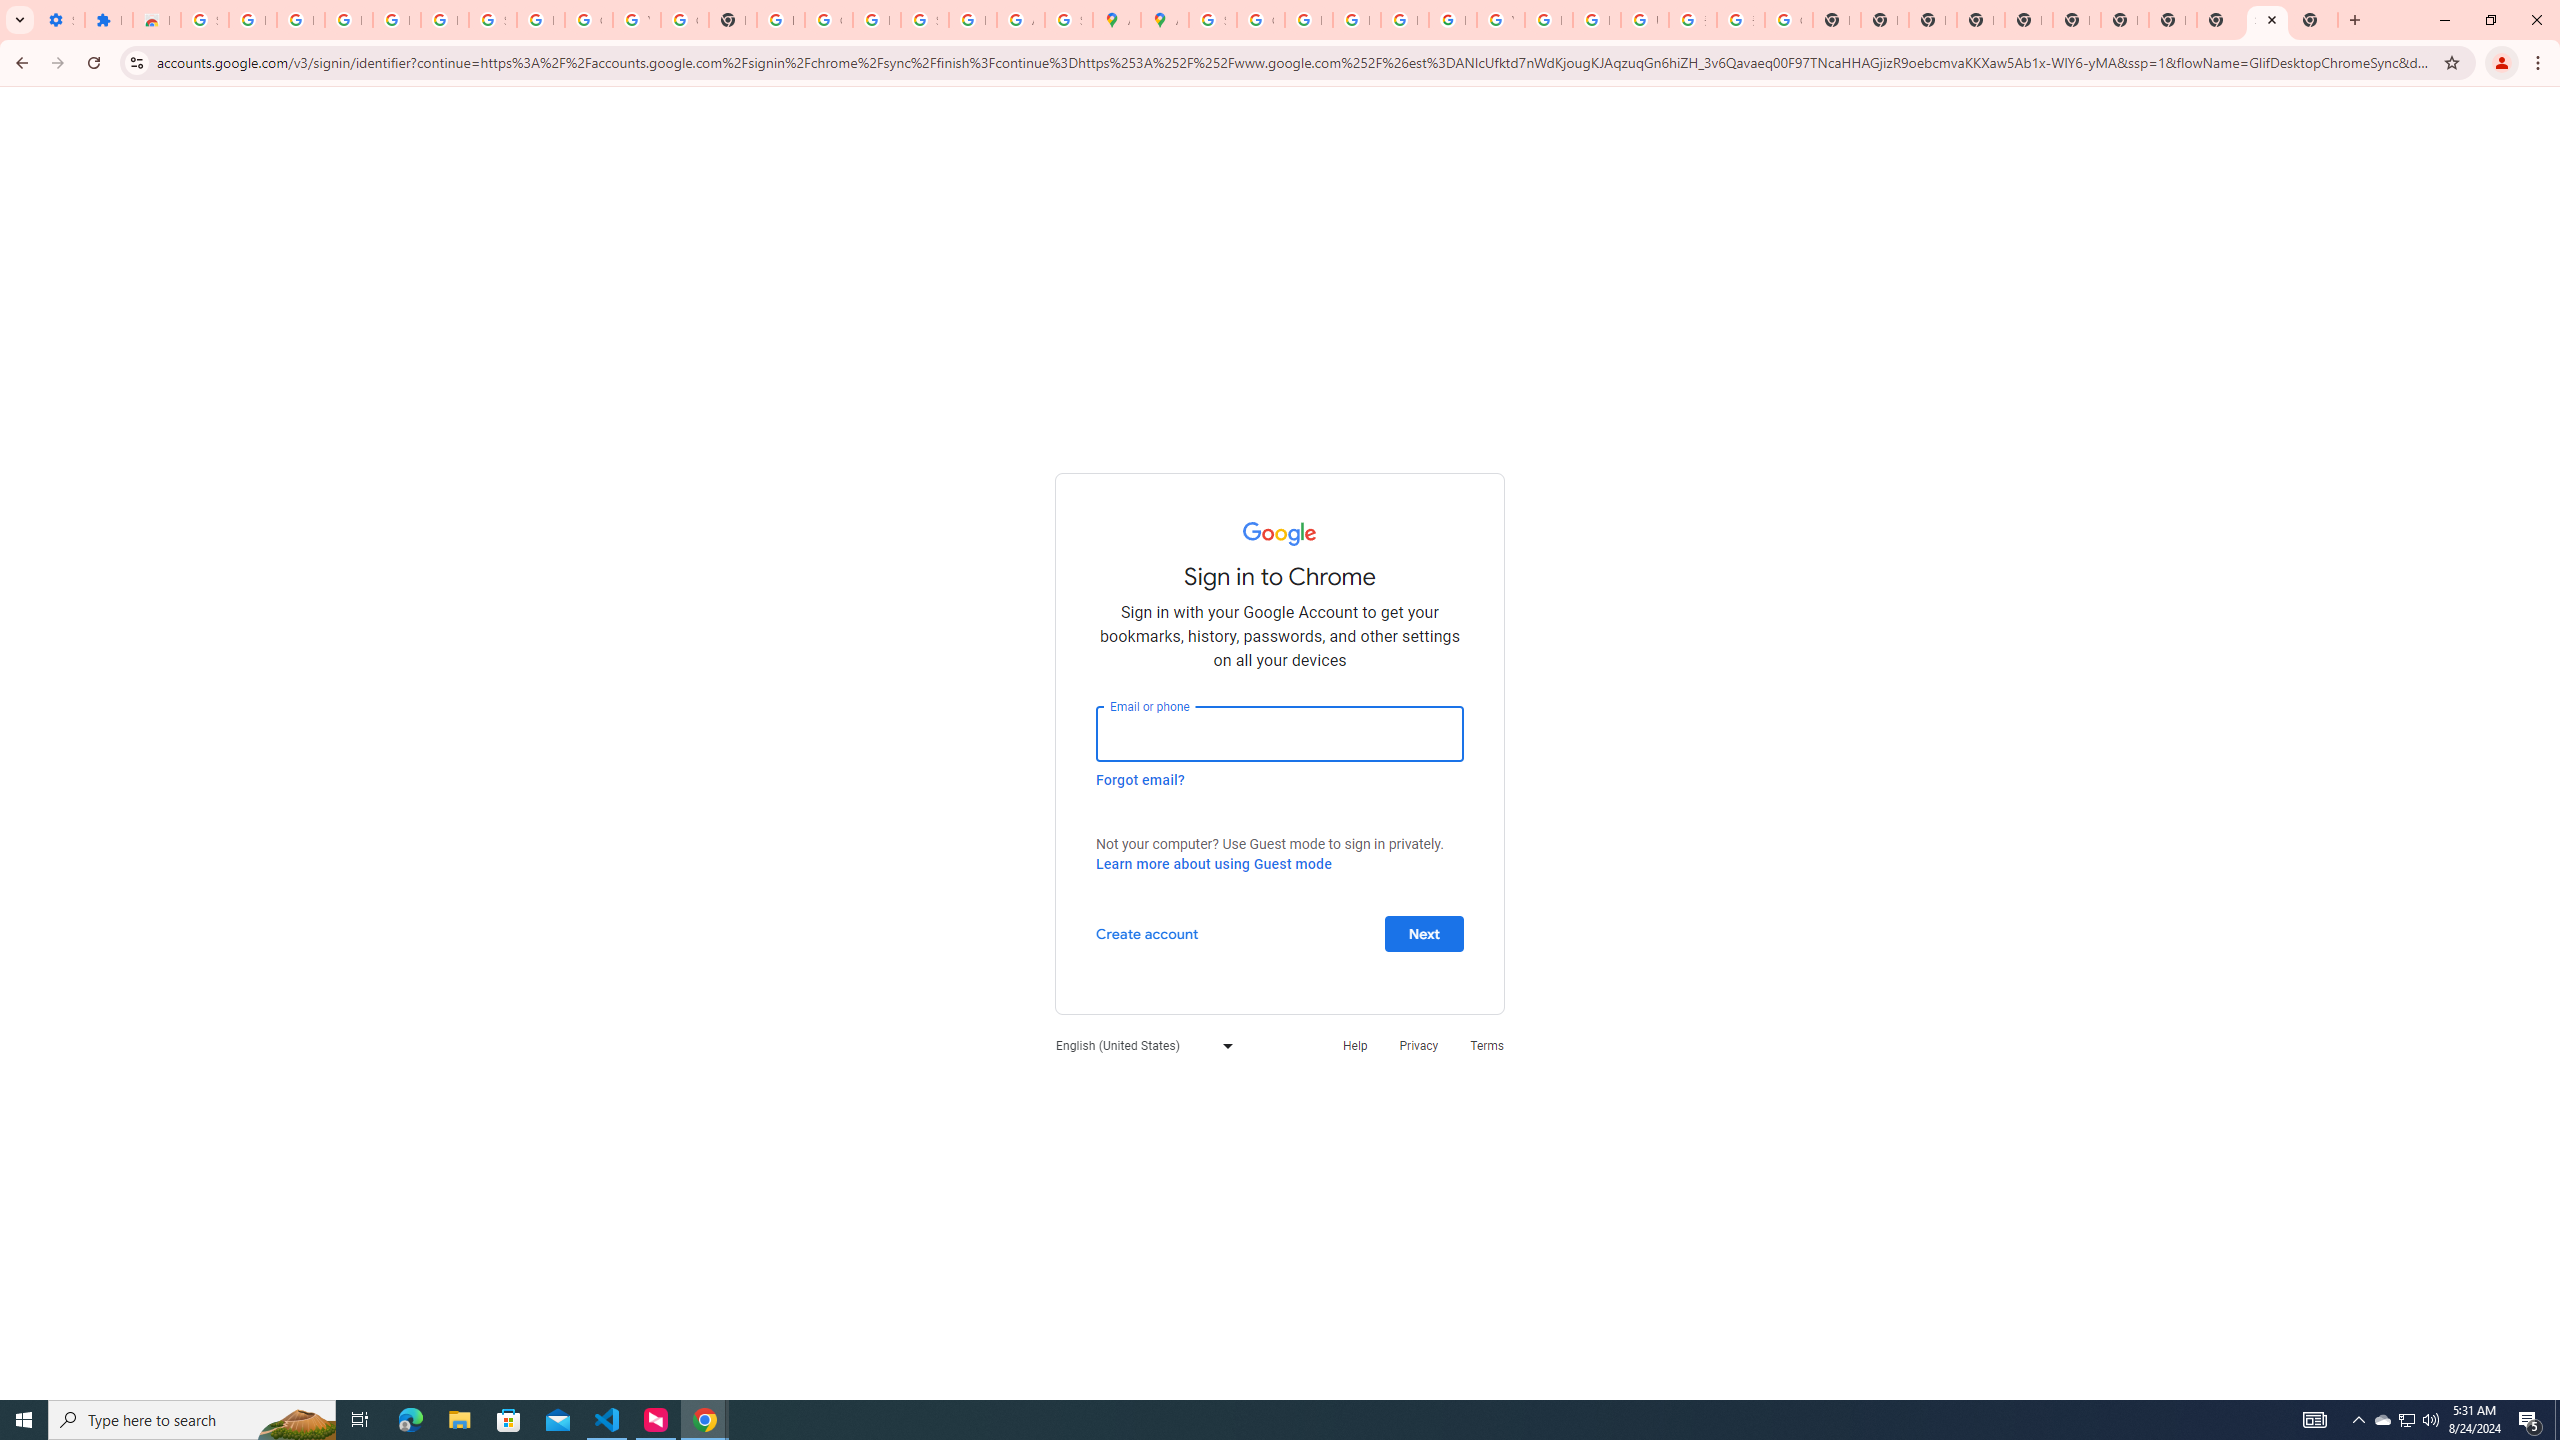 Image resolution: width=2560 pixels, height=1440 pixels. Describe the element at coordinates (348, 20) in the screenshot. I see `Delete photos & videos - Computer - Google Photos Help` at that location.